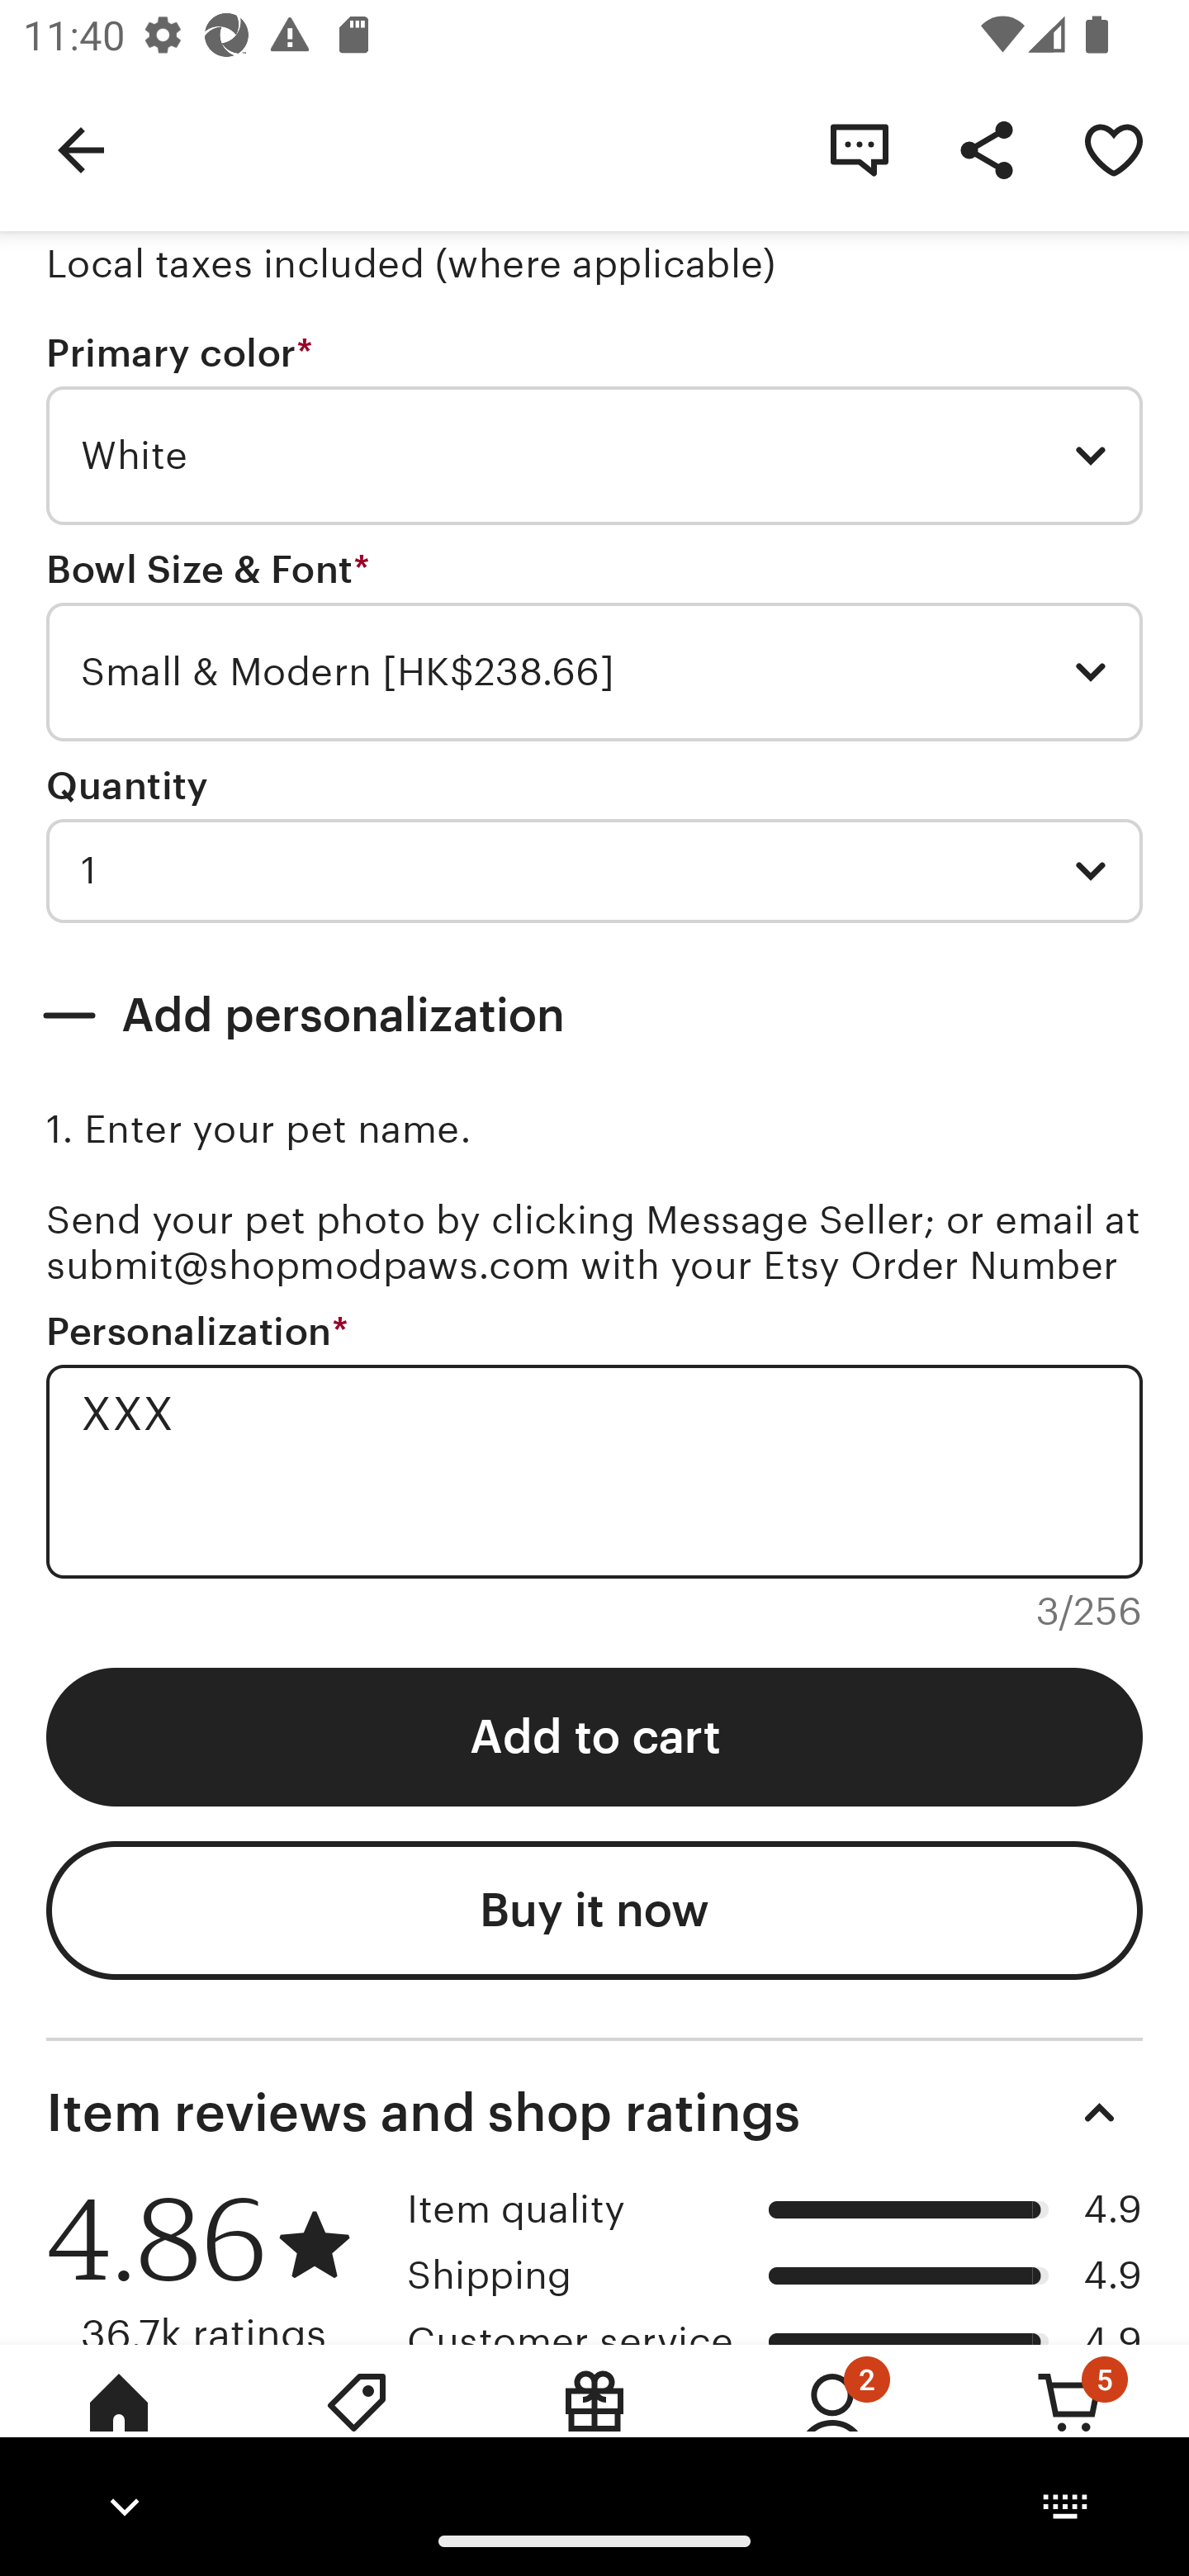 The width and height of the screenshot is (1189, 2576). Describe the element at coordinates (594, 429) in the screenshot. I see `Primary color * Required White` at that location.